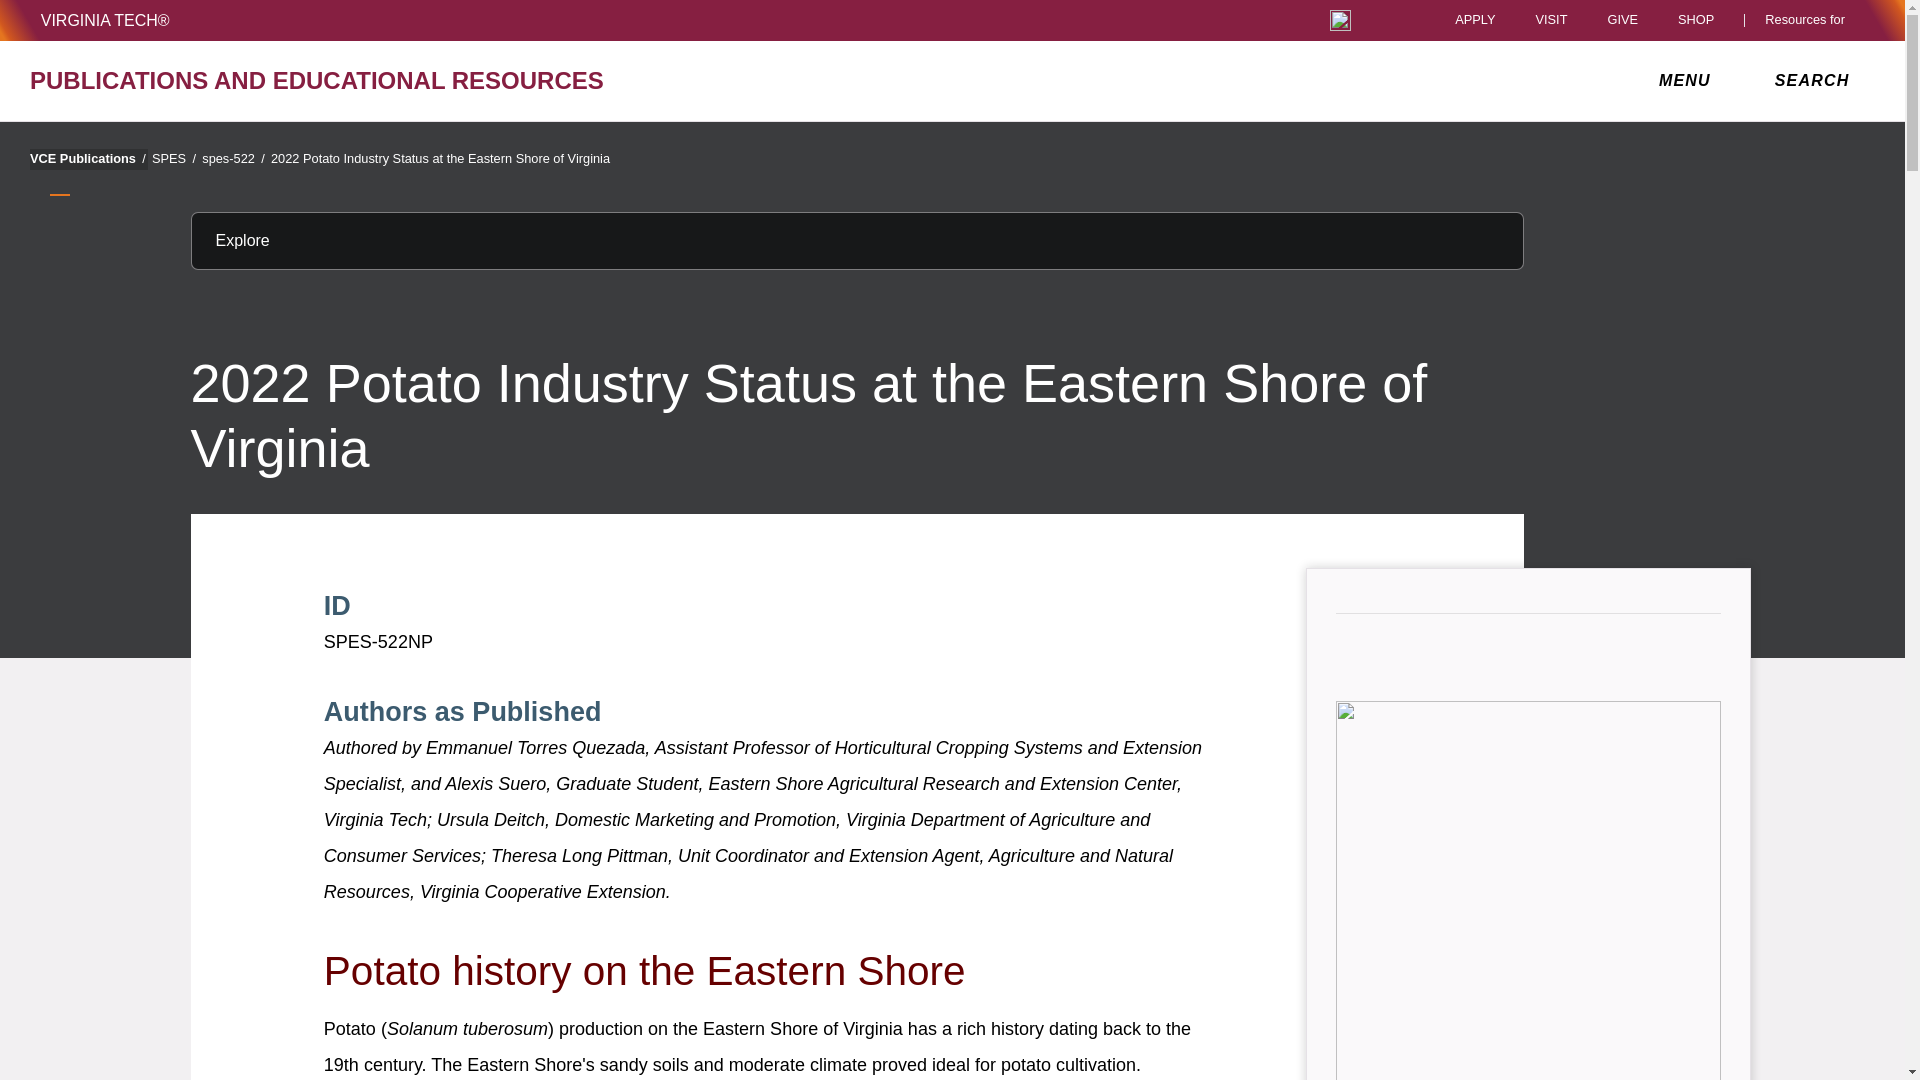  What do you see at coordinates (1701, 20) in the screenshot?
I see `SHOP` at bounding box center [1701, 20].